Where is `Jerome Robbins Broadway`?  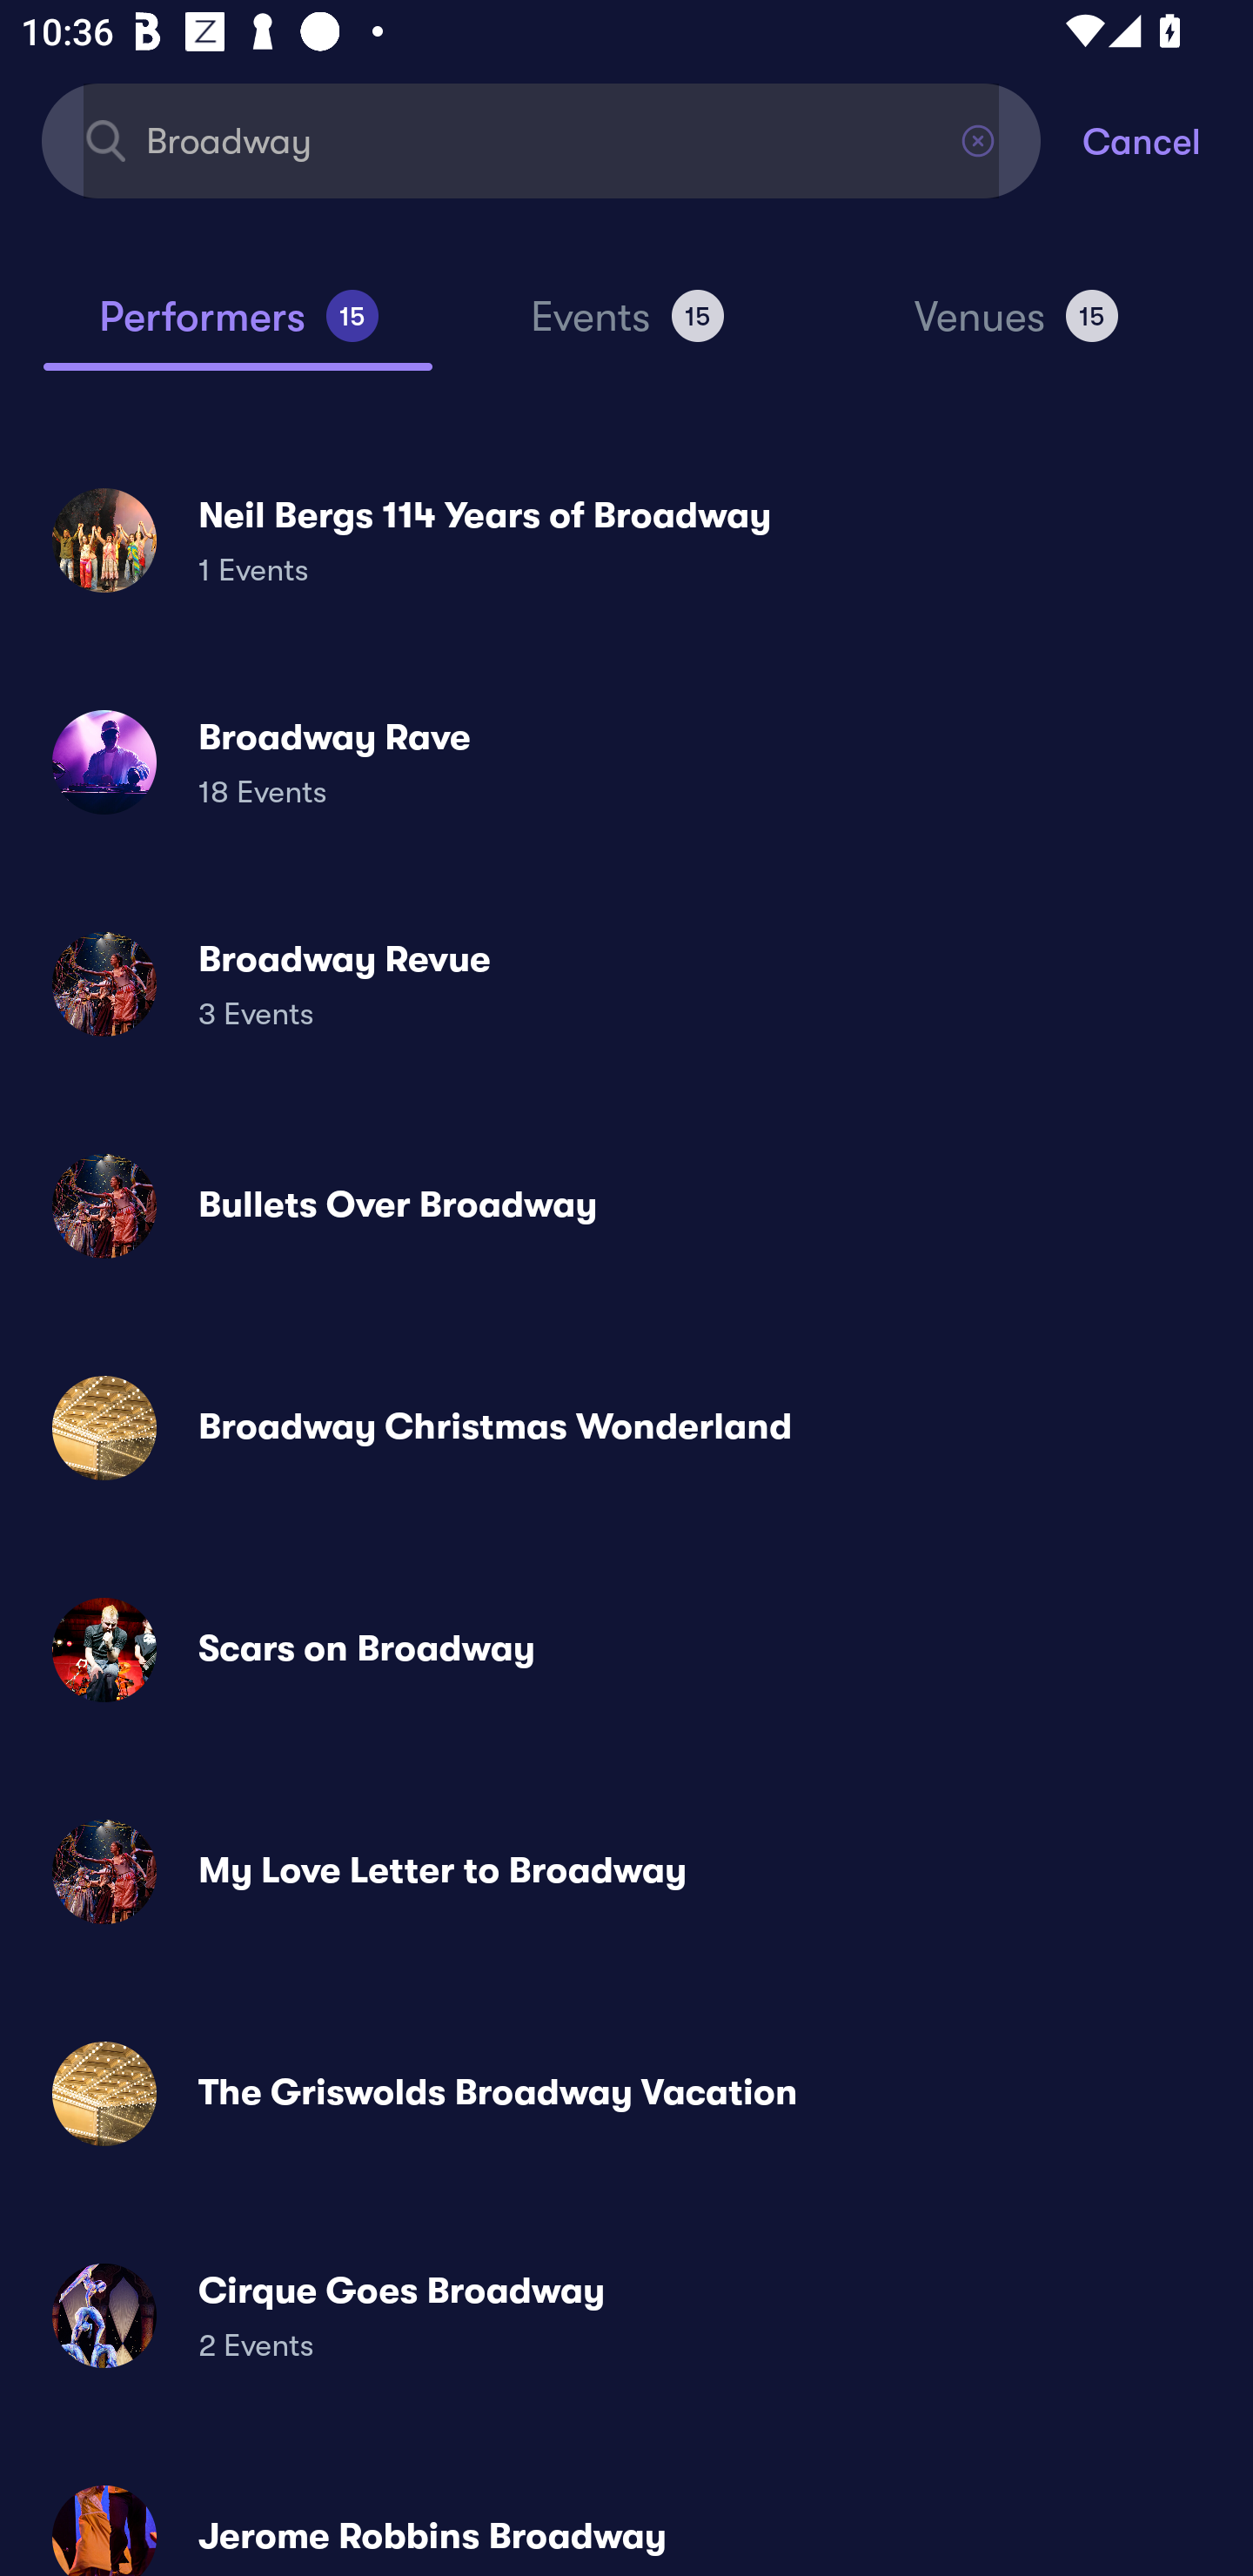 Jerome Robbins Broadway is located at coordinates (626, 2518).